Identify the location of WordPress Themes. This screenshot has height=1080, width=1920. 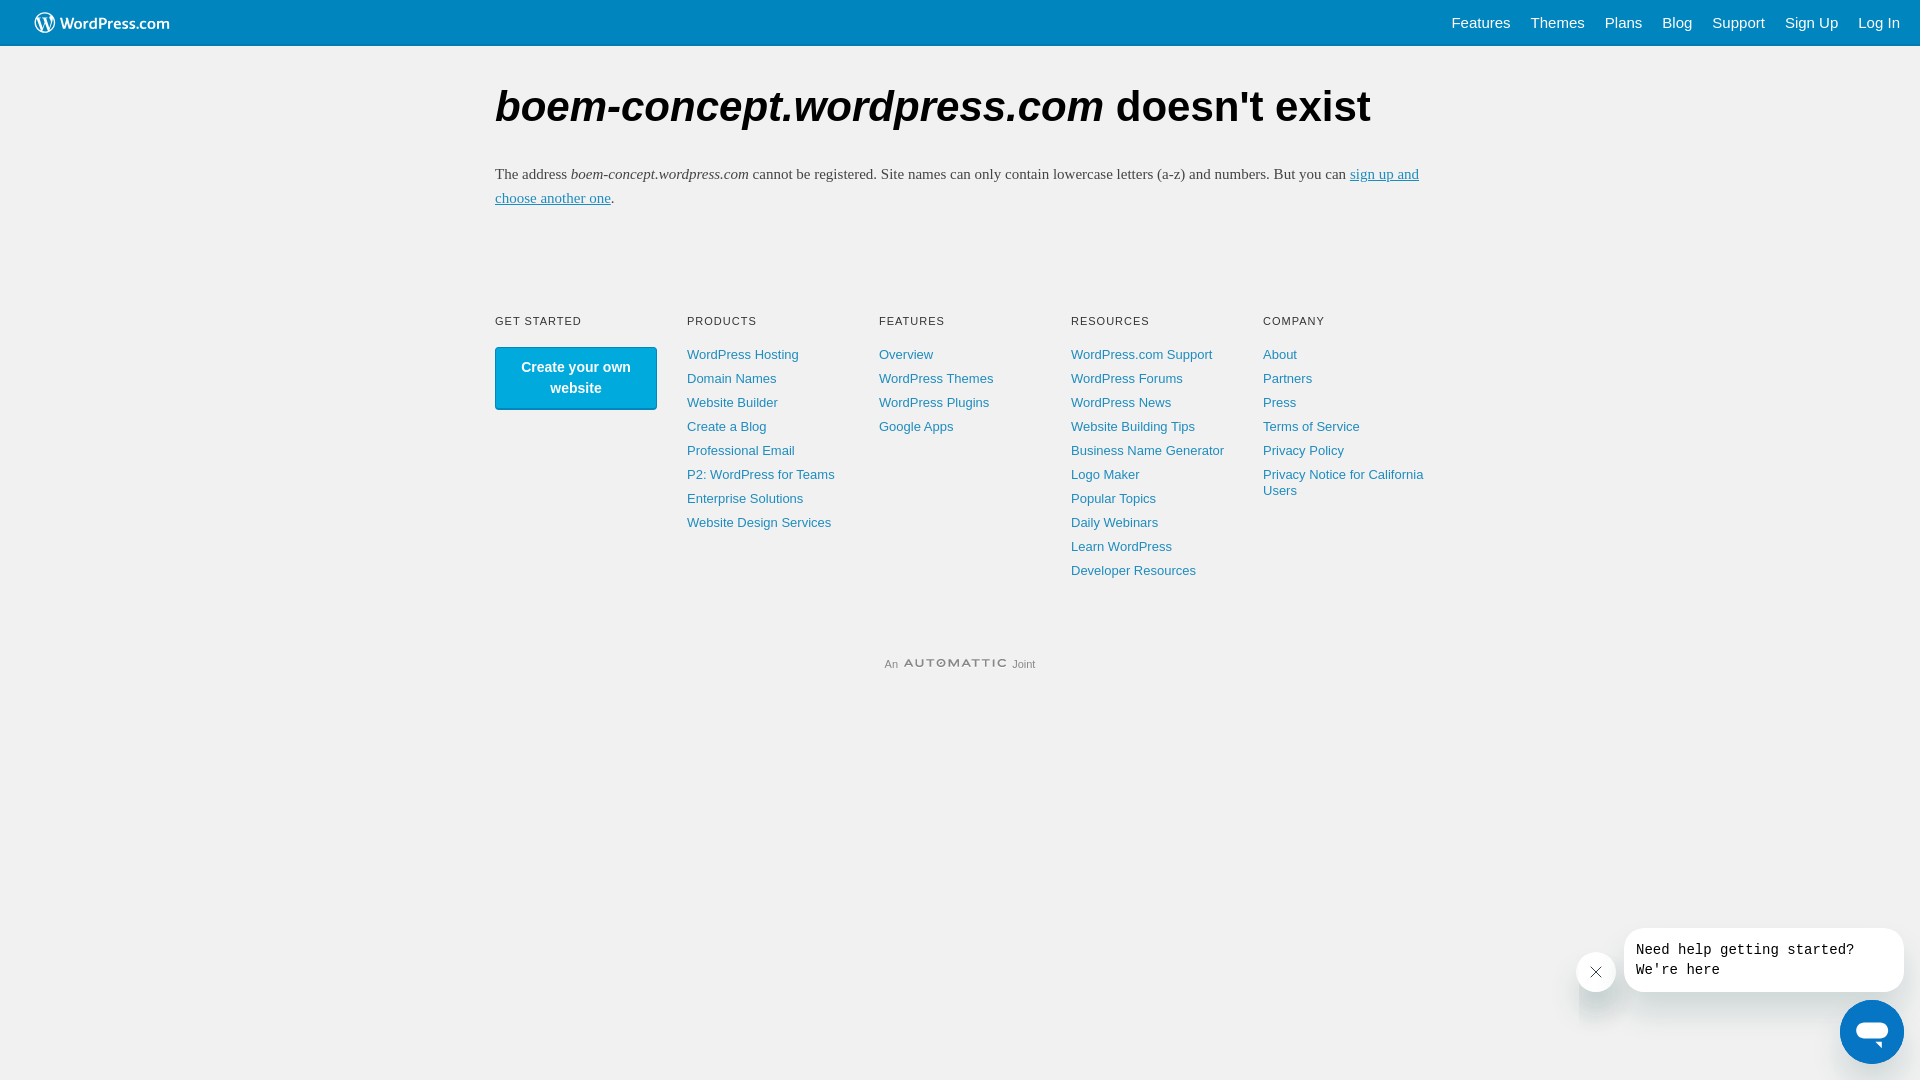
(936, 378).